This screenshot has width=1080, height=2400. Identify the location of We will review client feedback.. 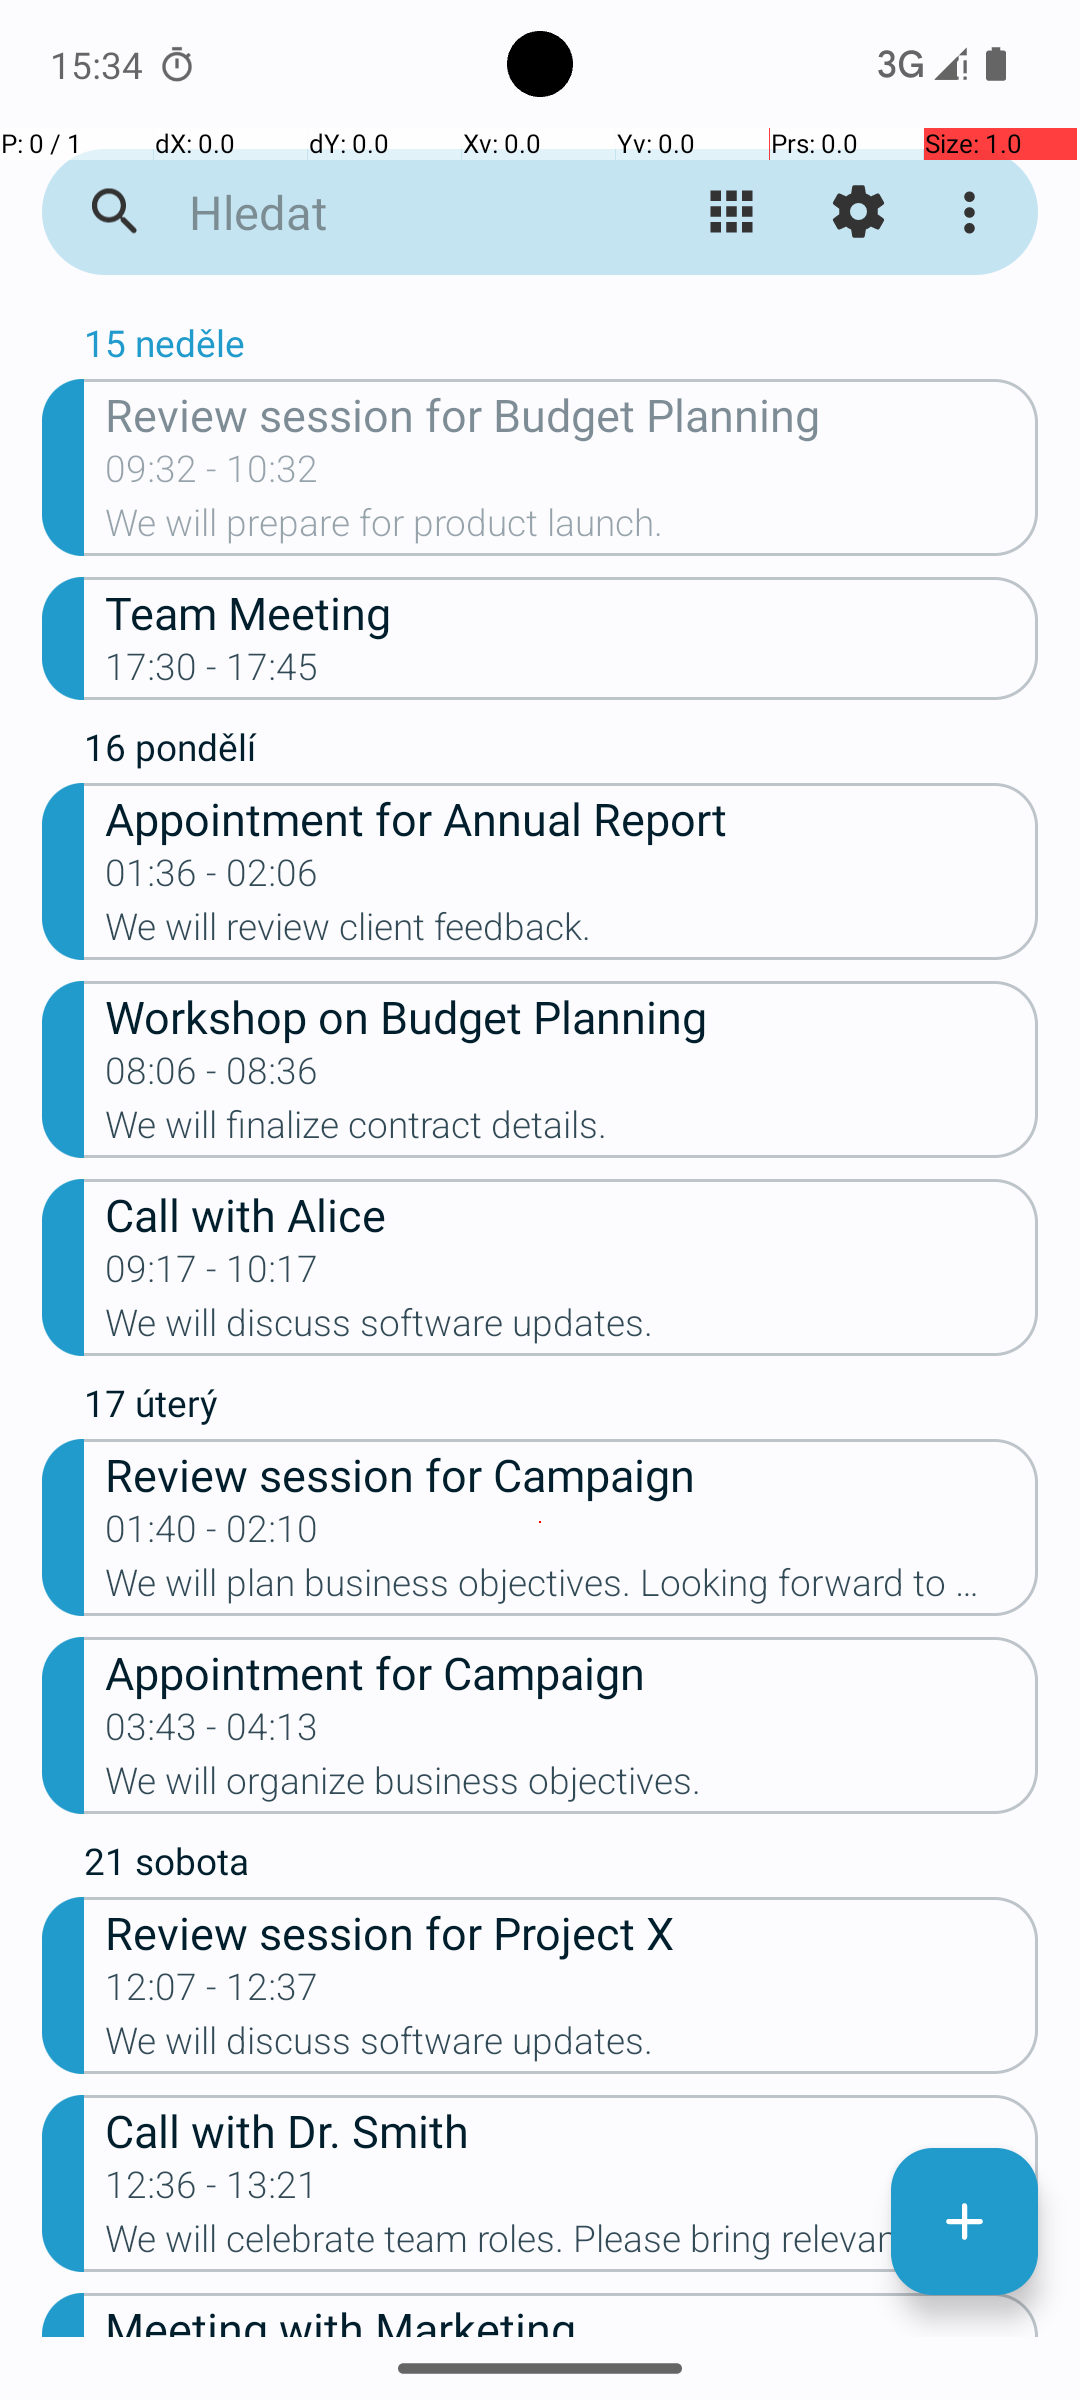
(572, 933).